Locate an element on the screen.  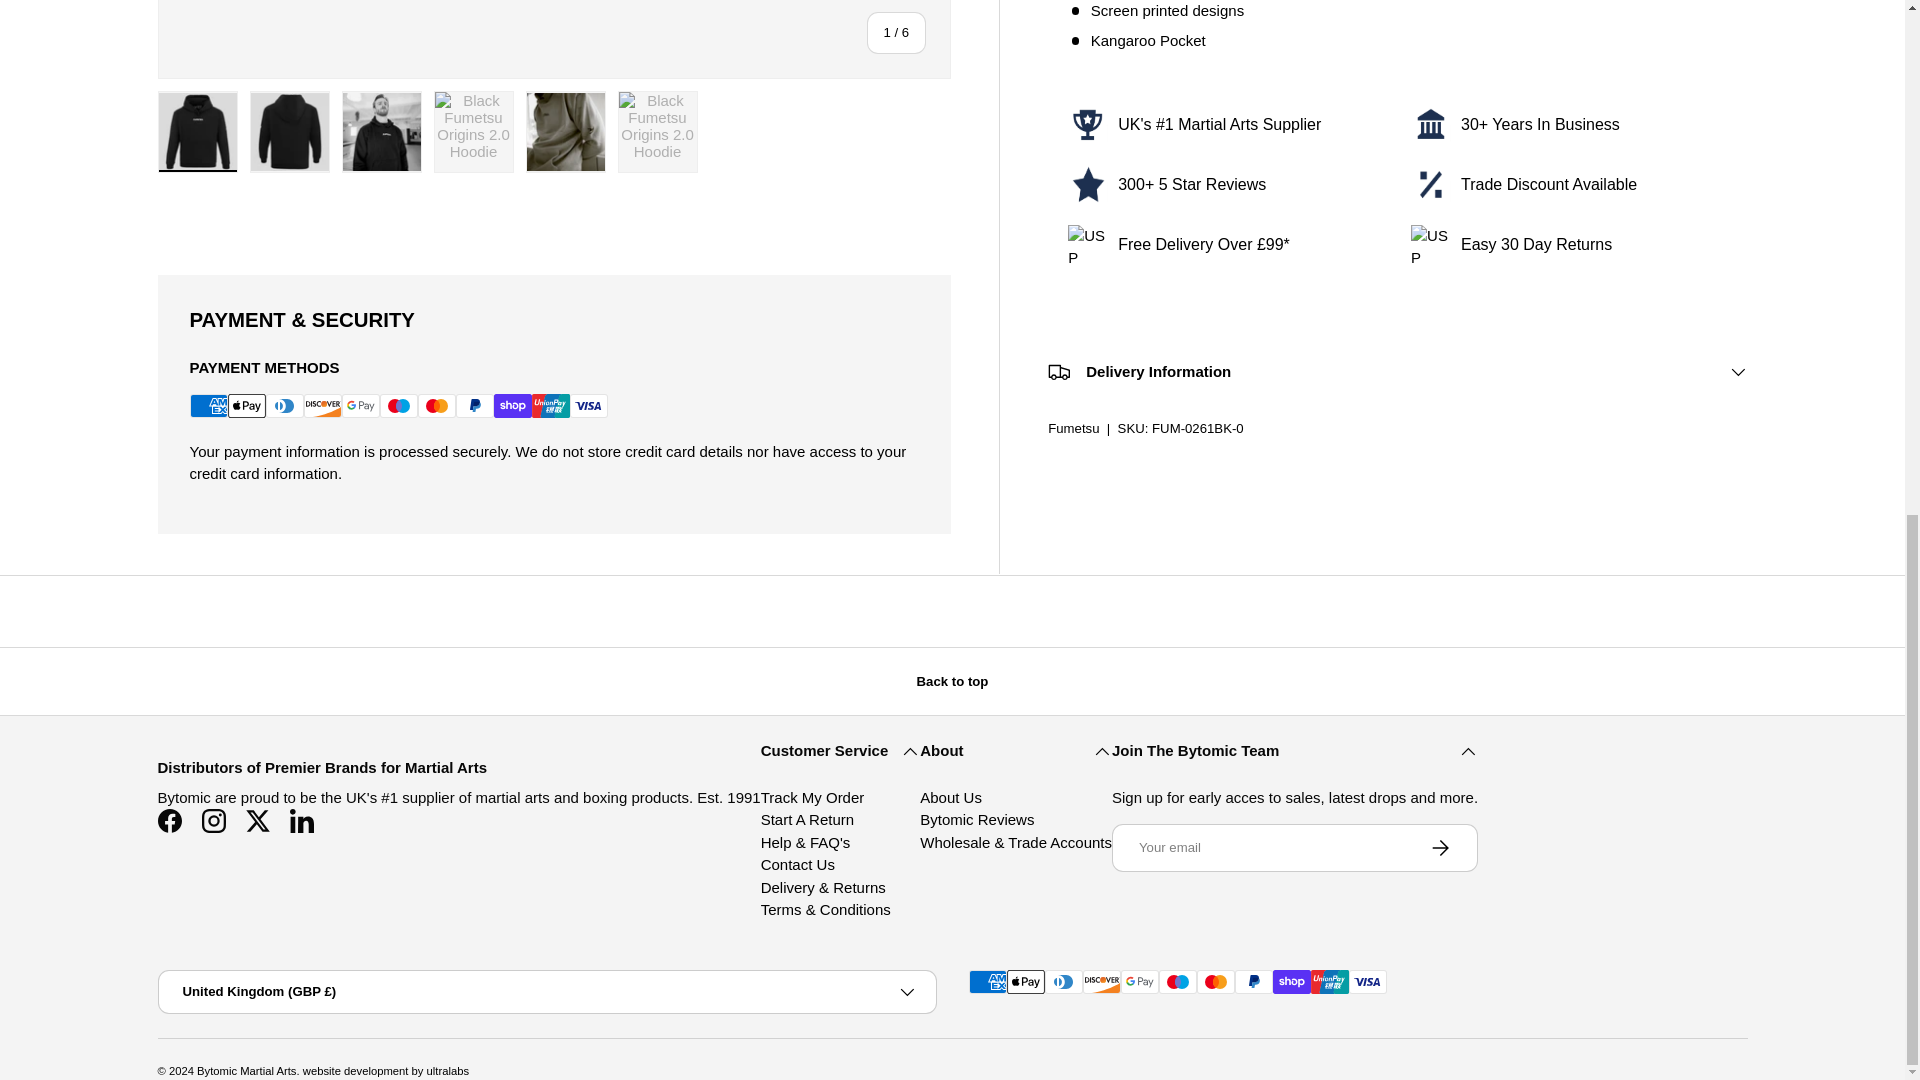
Bytomic Martial Arts on Twitter is located at coordinates (258, 821).